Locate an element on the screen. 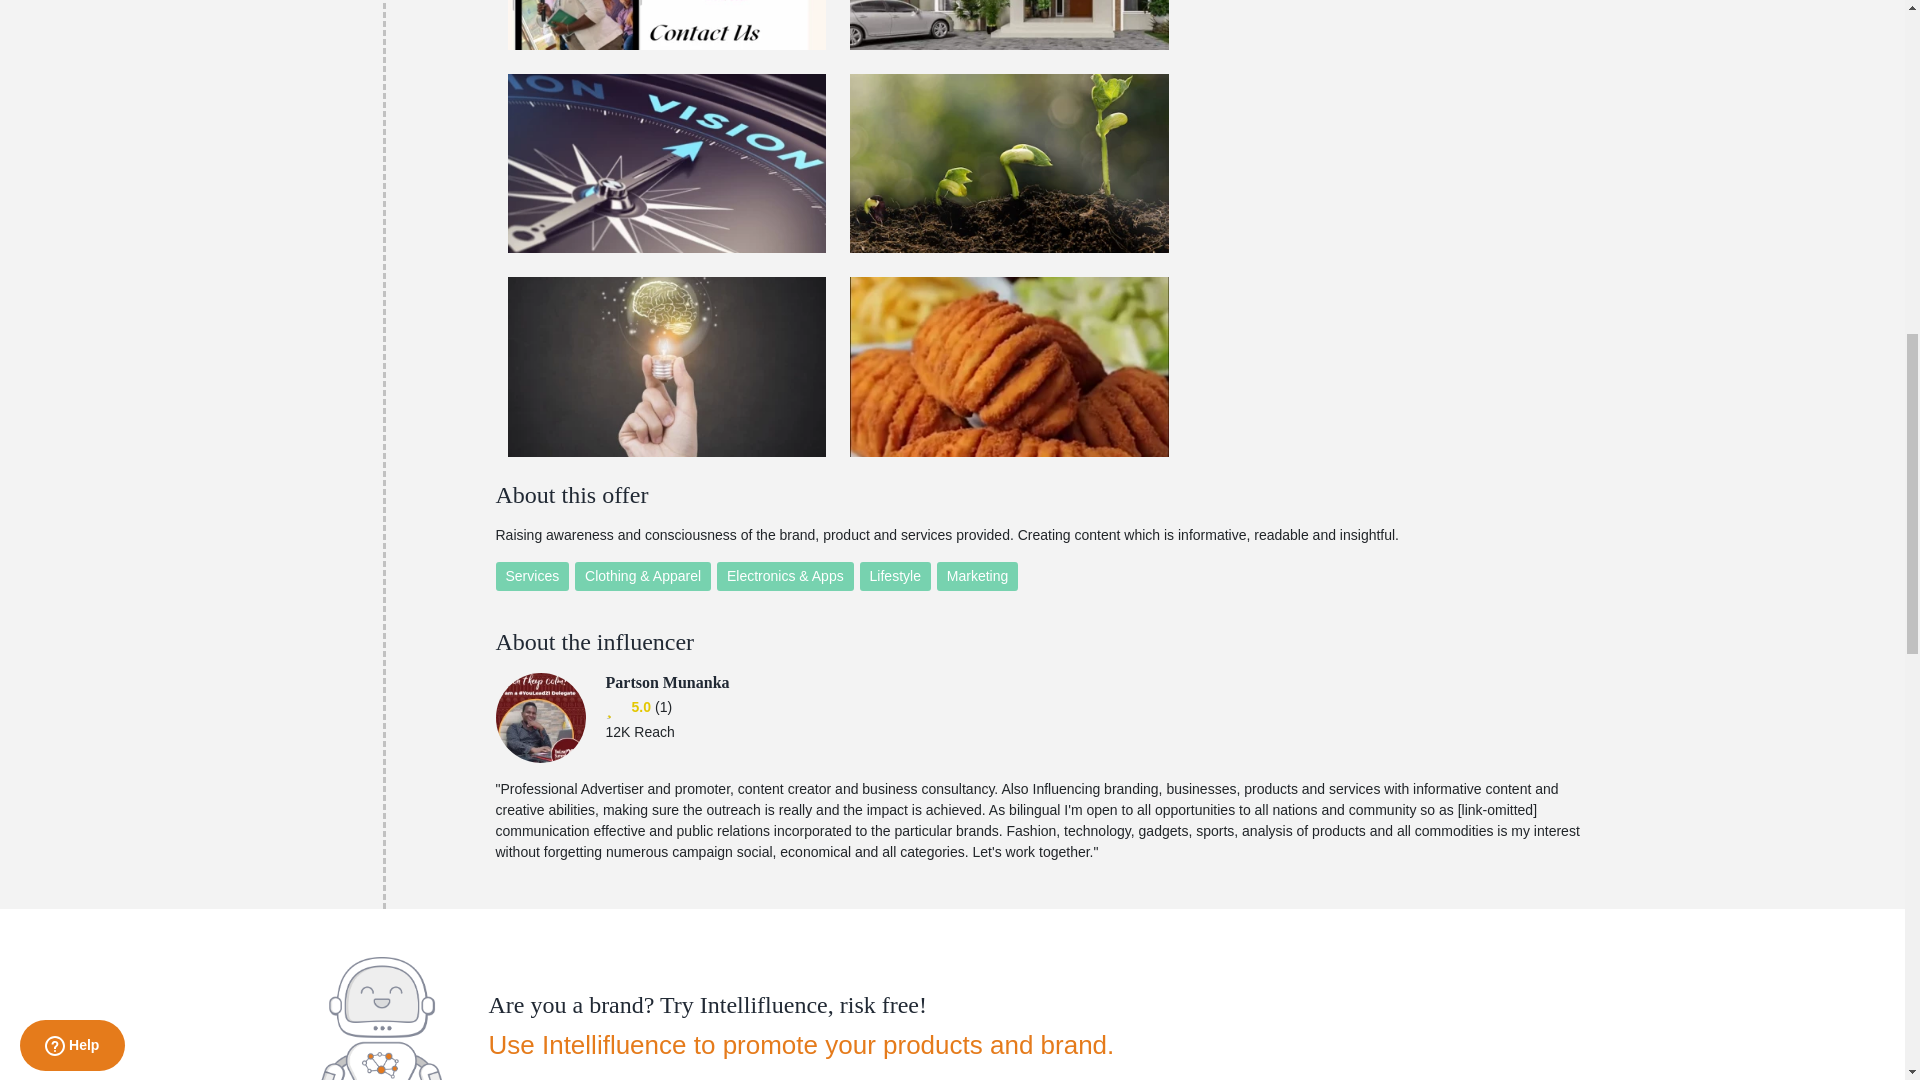 The width and height of the screenshot is (1920, 1080). Lifestyle is located at coordinates (896, 576).